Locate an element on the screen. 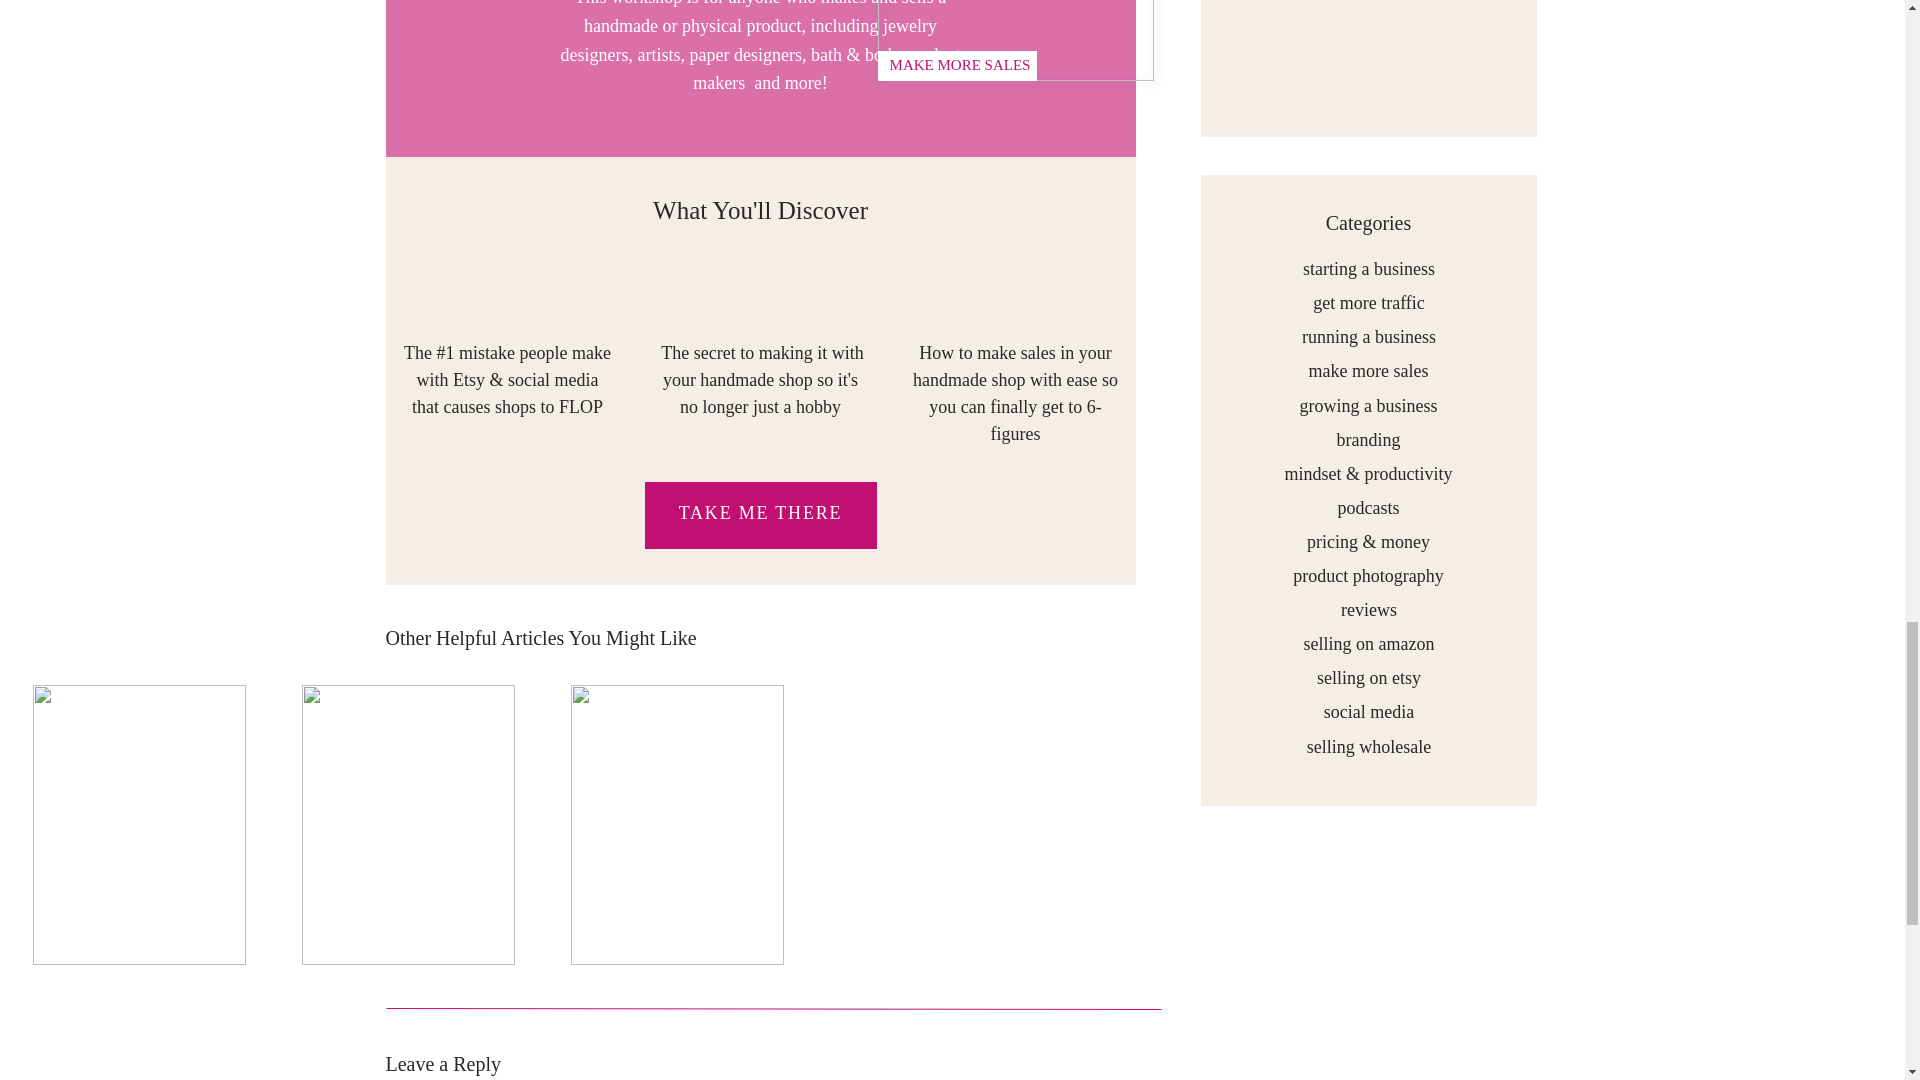  selling on etsy is located at coordinates (1368, 676).